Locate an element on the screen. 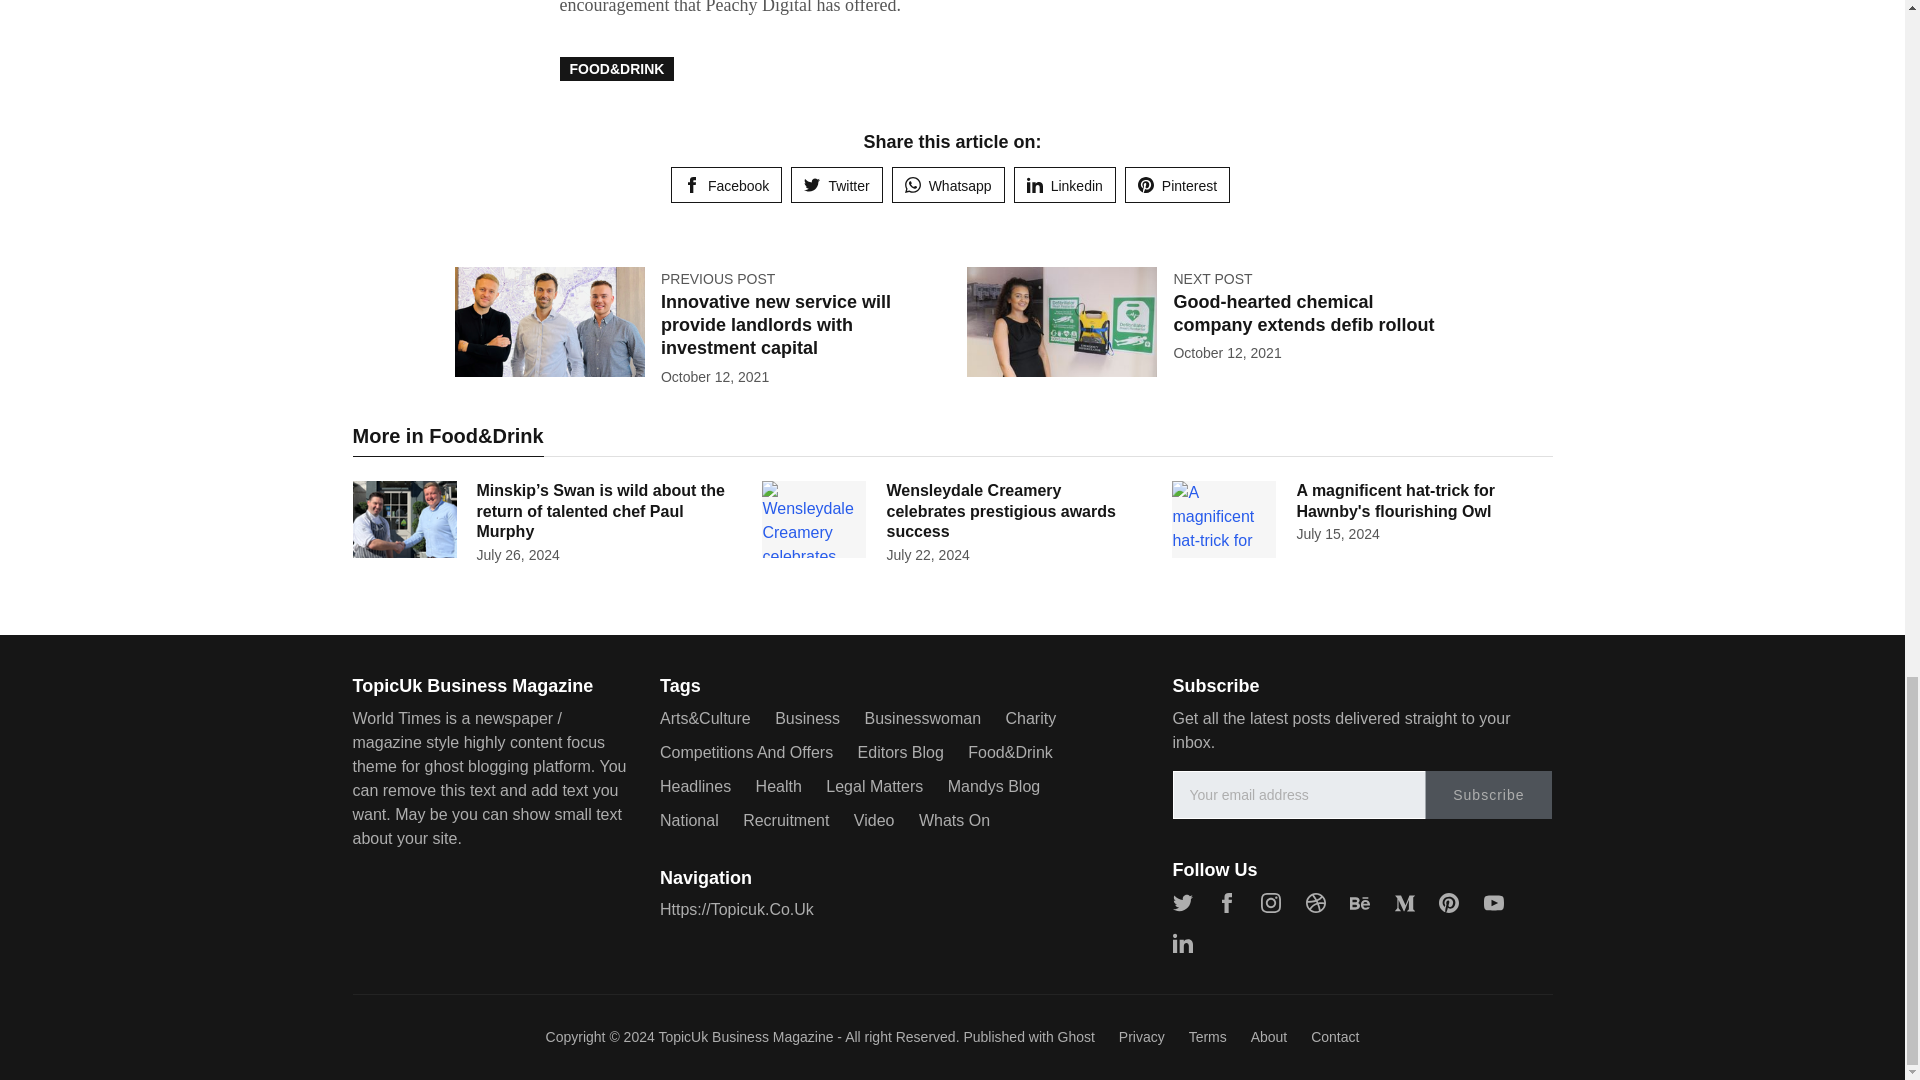 This screenshot has width=1920, height=1080. Pinterest is located at coordinates (1178, 185).